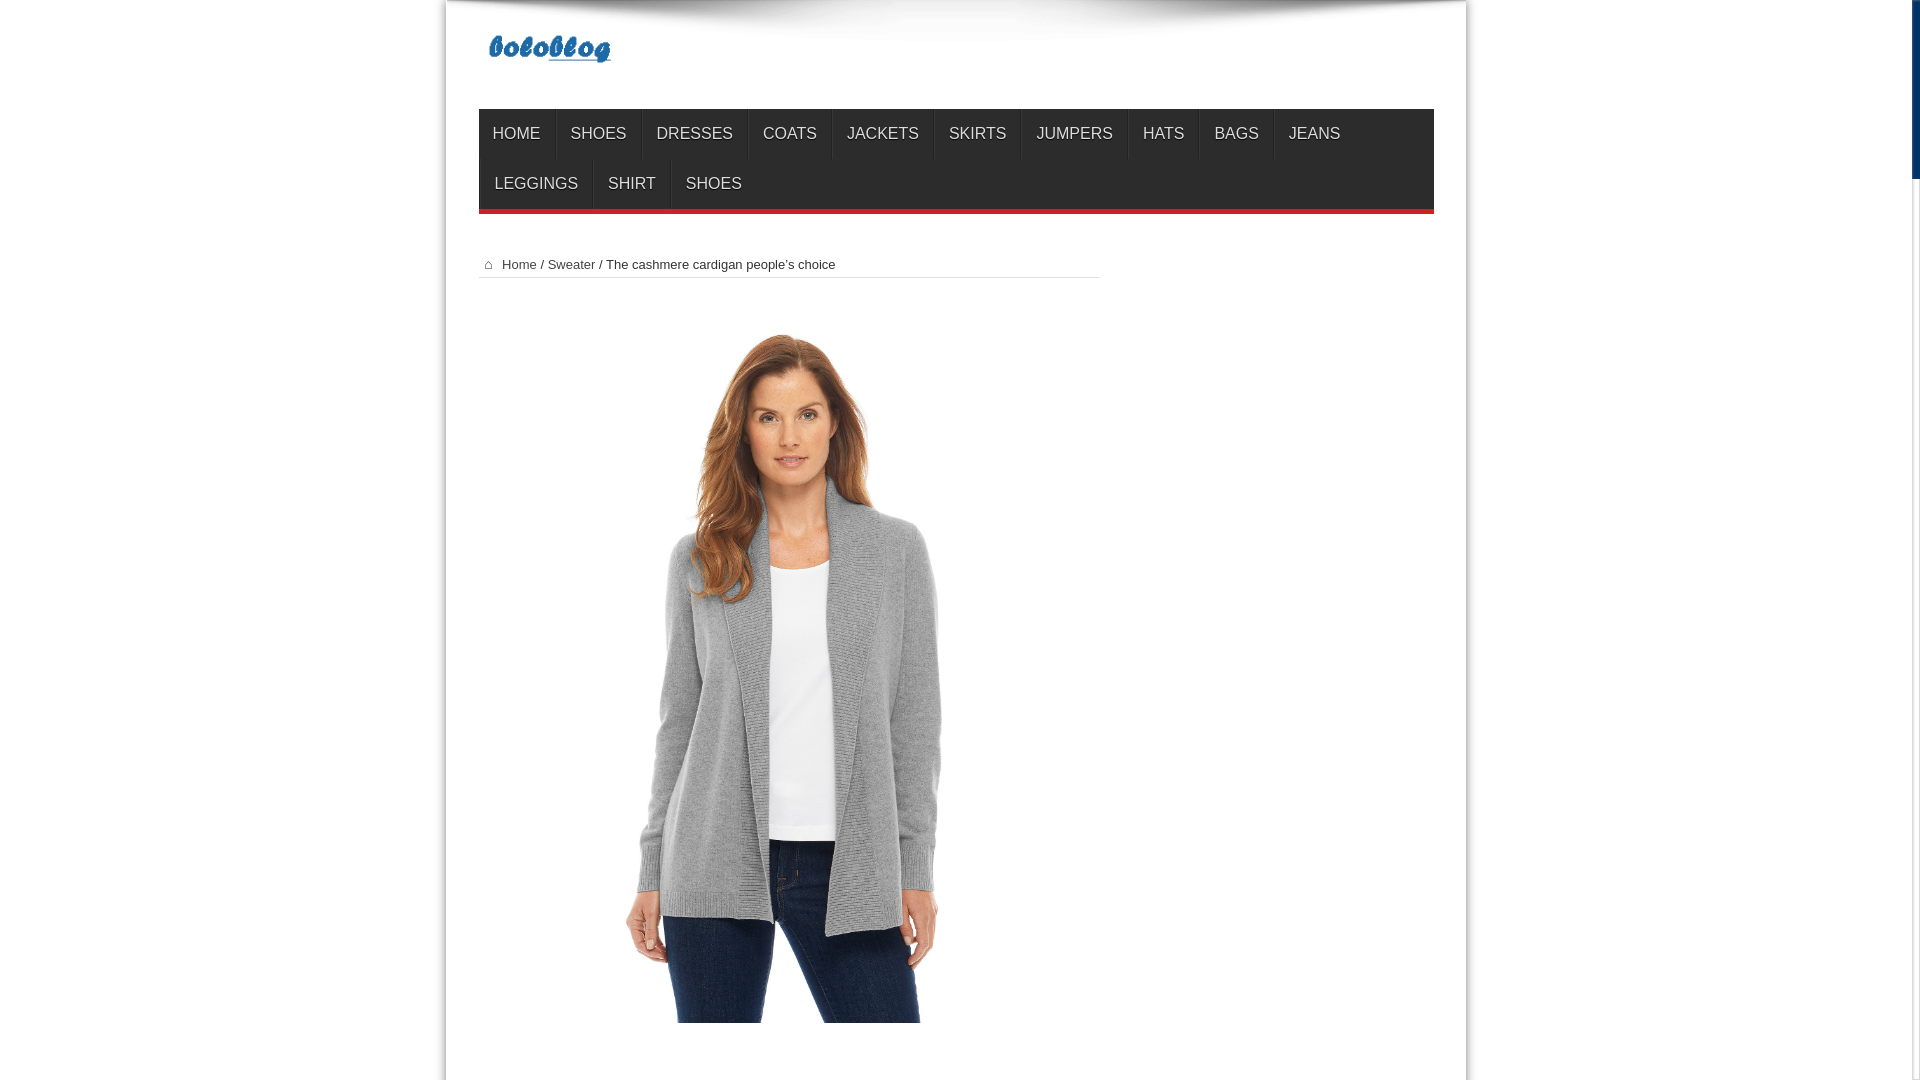  I want to click on JUMPERS, so click(1073, 134).